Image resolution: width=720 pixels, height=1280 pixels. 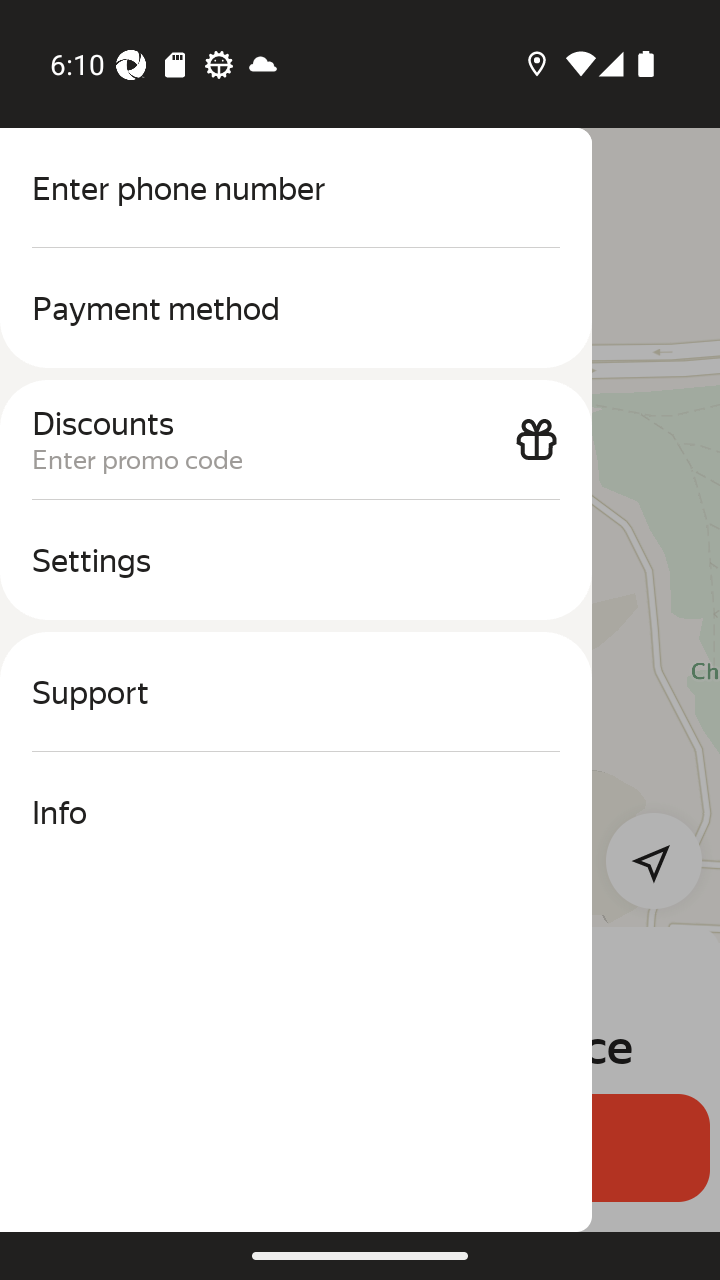 I want to click on Settings, so click(x=296, y=560).